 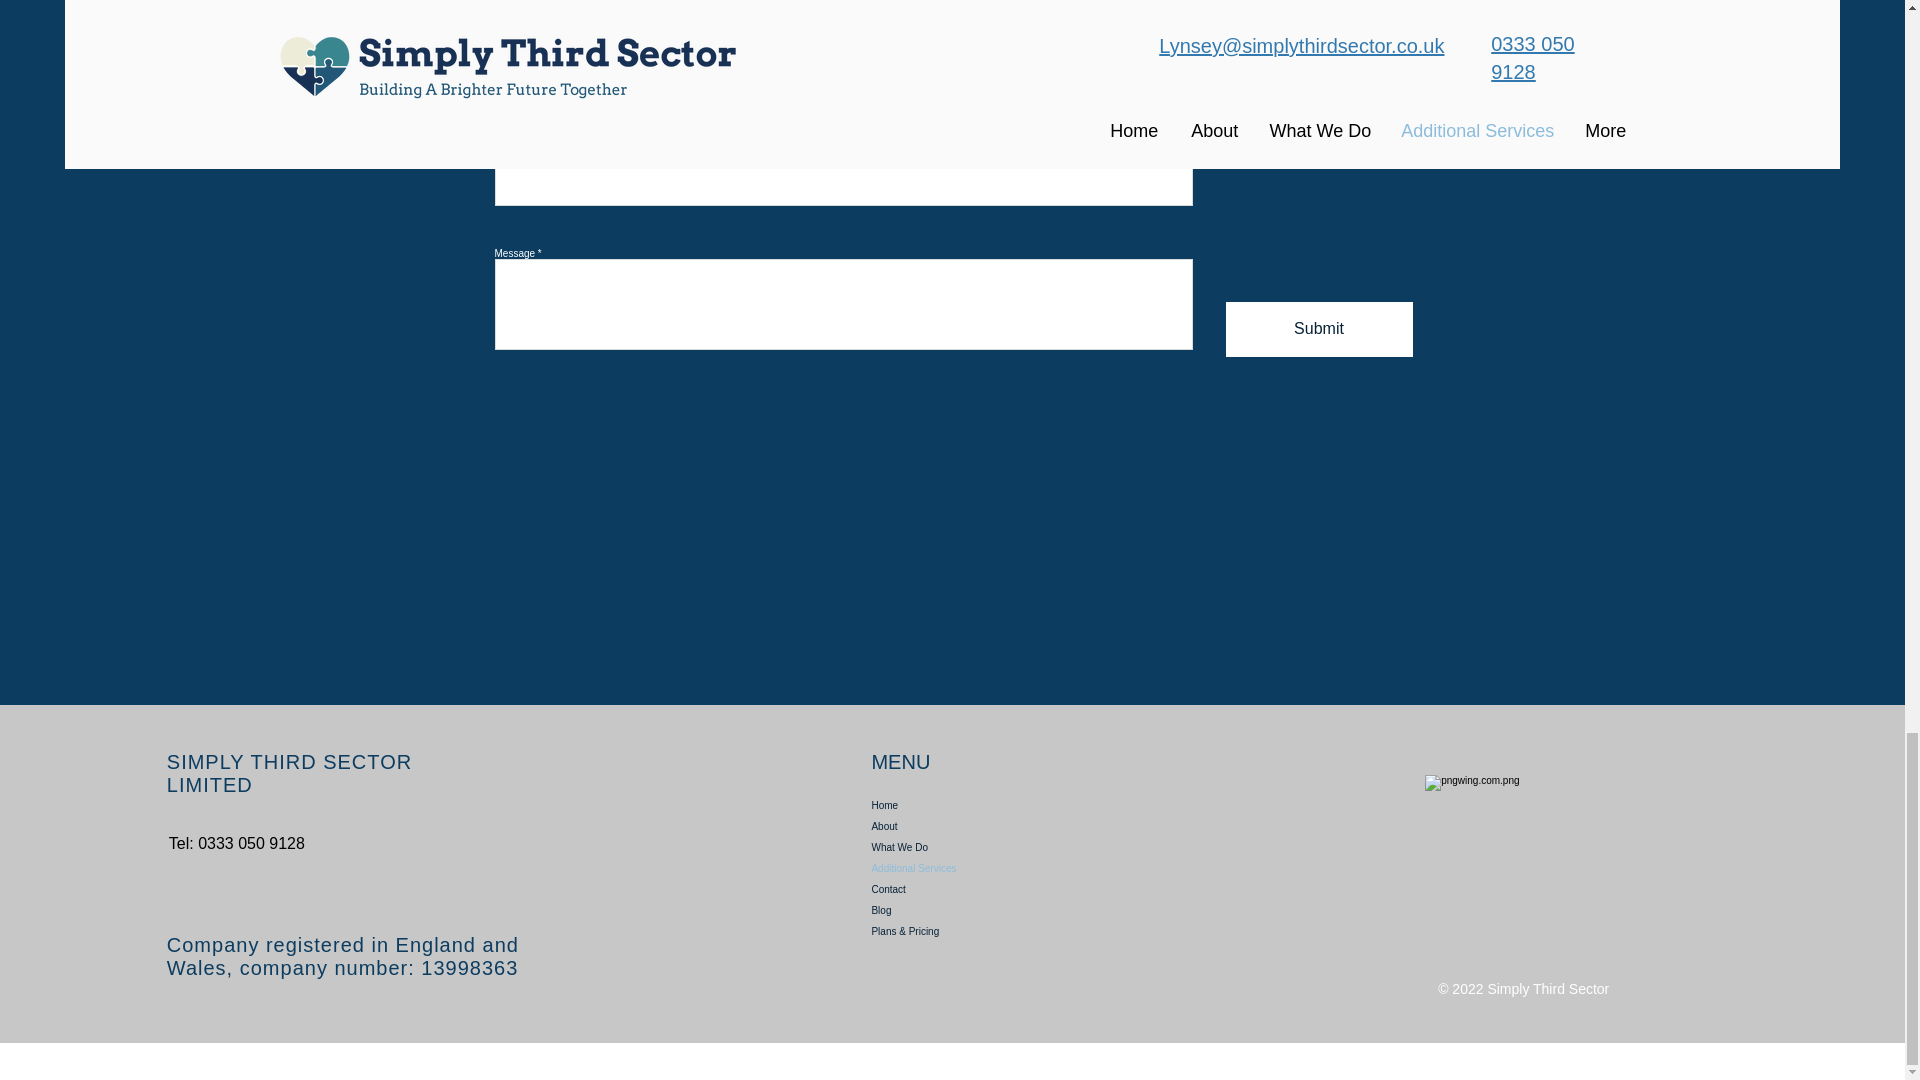 What do you see at coordinates (964, 868) in the screenshot?
I see `Additional Services` at bounding box center [964, 868].